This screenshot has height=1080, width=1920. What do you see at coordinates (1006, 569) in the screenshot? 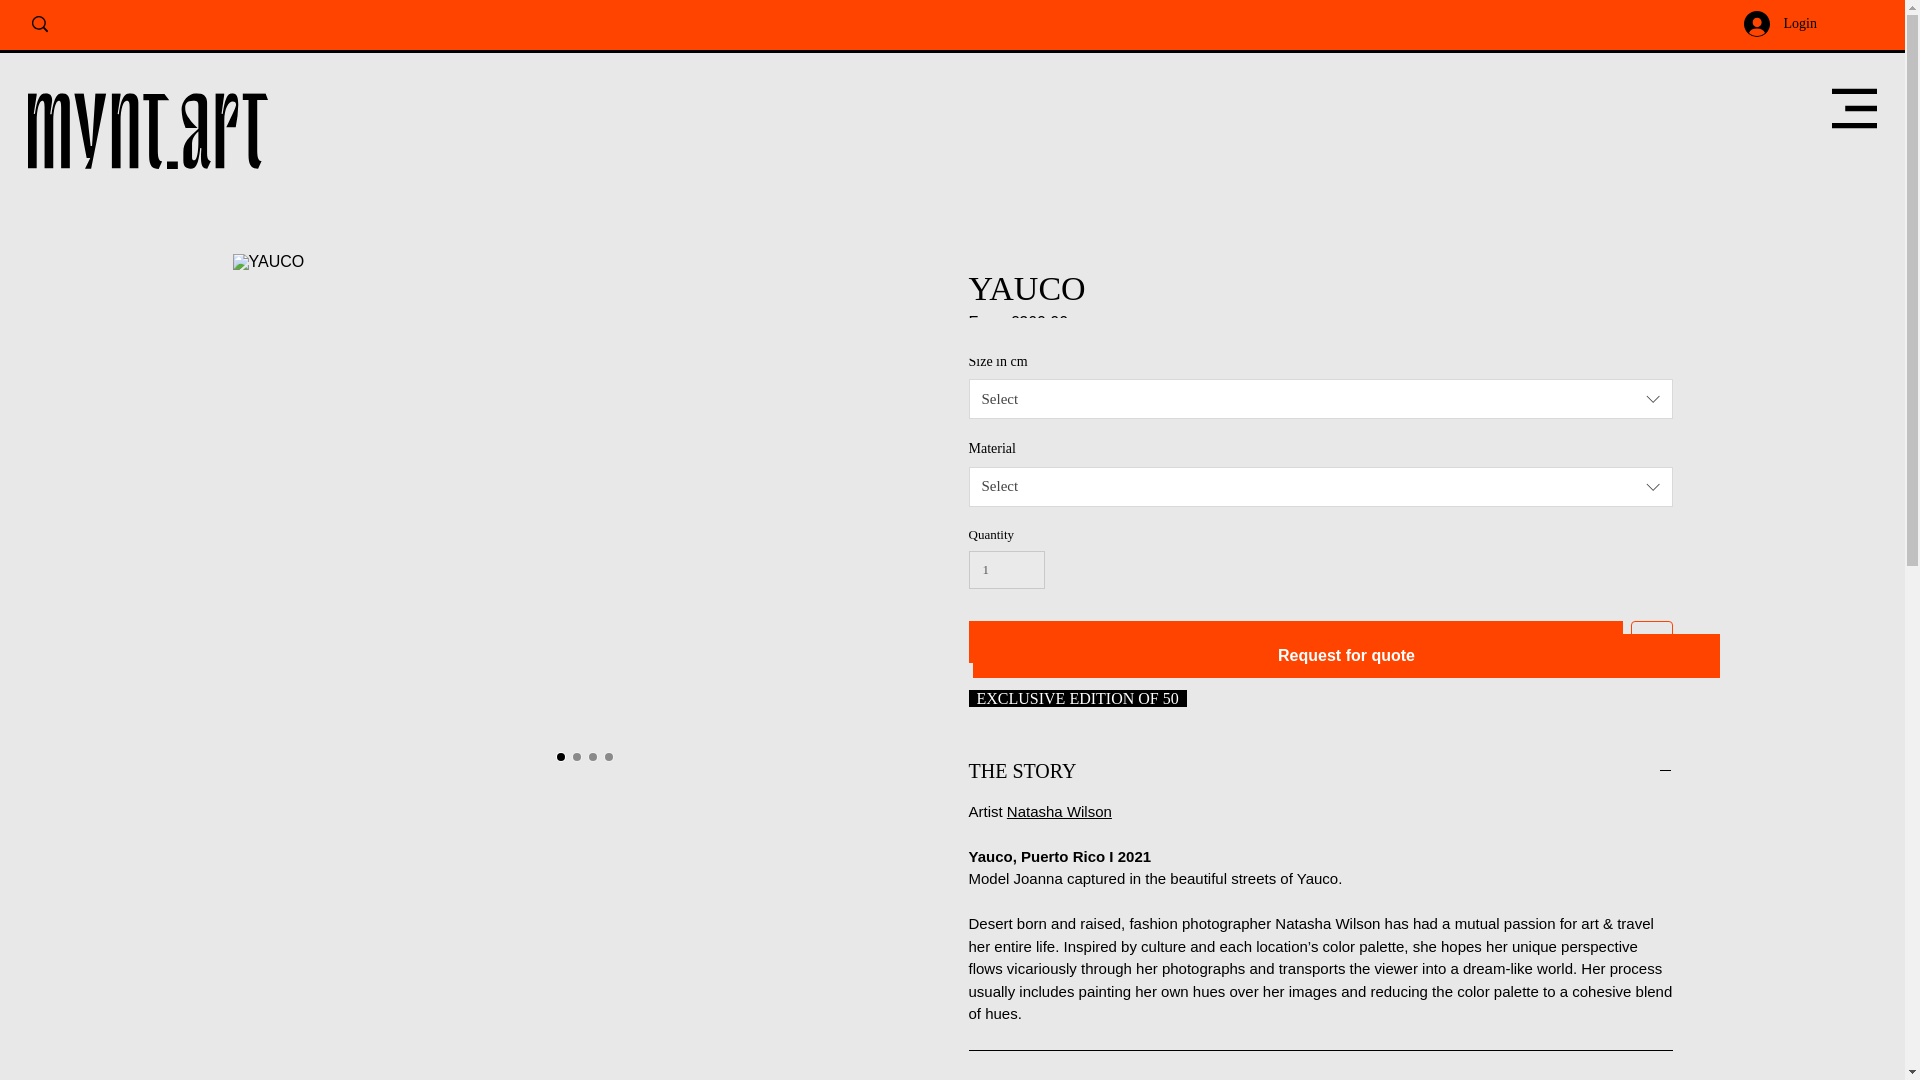
I see `1` at bounding box center [1006, 569].